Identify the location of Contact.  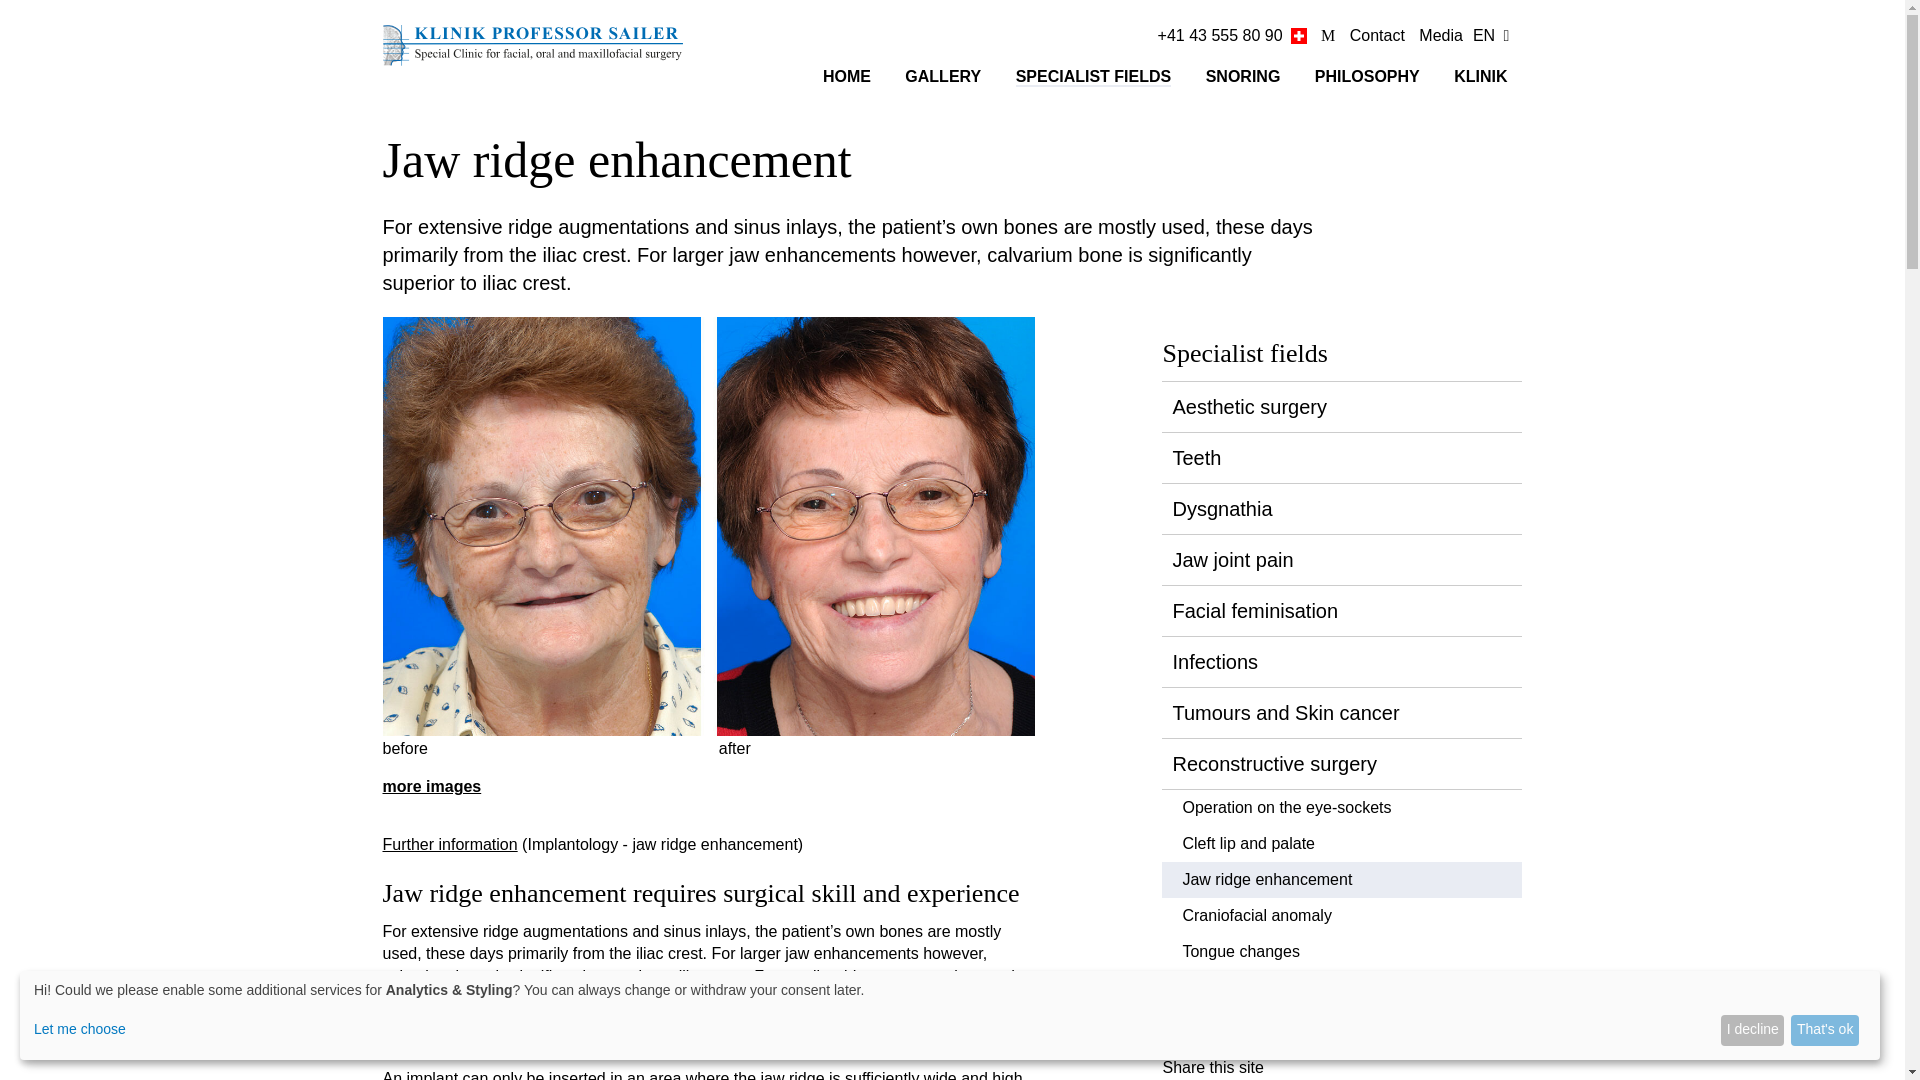
(1377, 36).